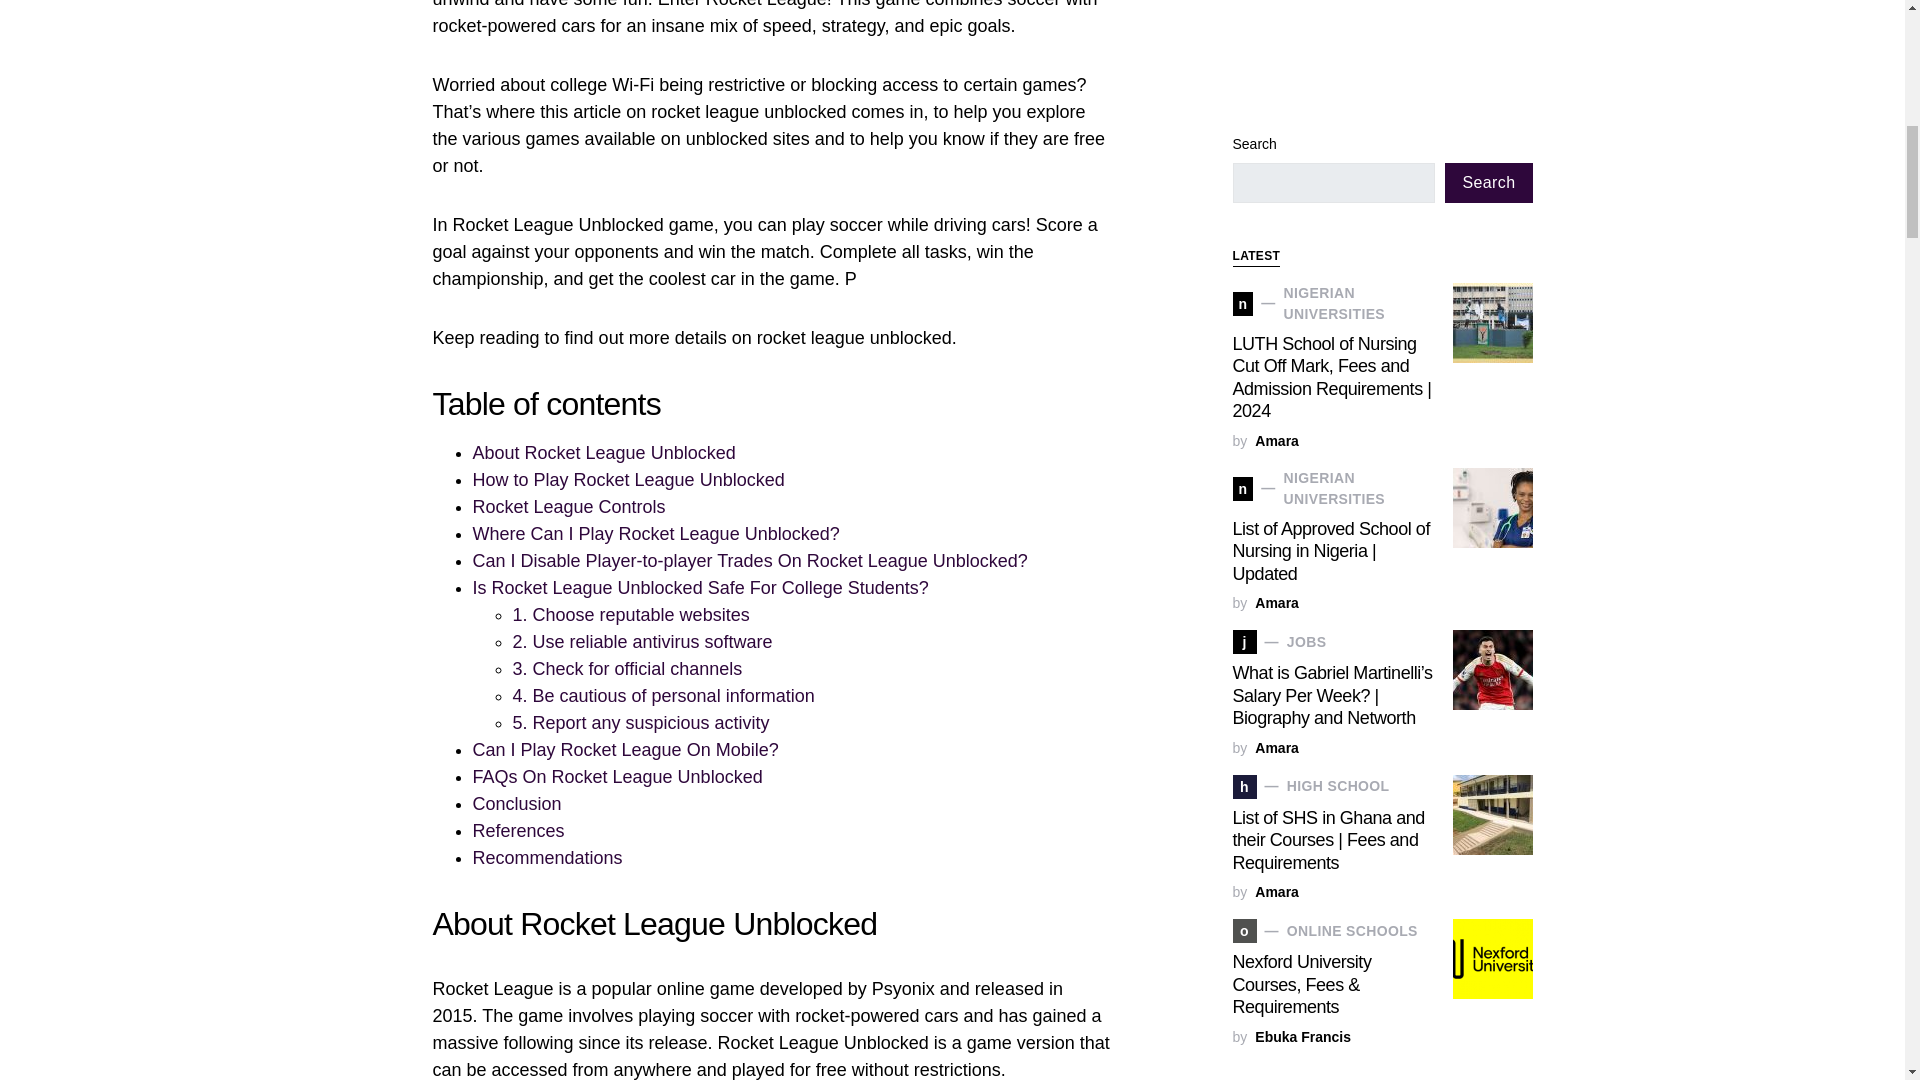 The height and width of the screenshot is (1080, 1920). Describe the element at coordinates (568, 506) in the screenshot. I see `Rocket League Controls` at that location.